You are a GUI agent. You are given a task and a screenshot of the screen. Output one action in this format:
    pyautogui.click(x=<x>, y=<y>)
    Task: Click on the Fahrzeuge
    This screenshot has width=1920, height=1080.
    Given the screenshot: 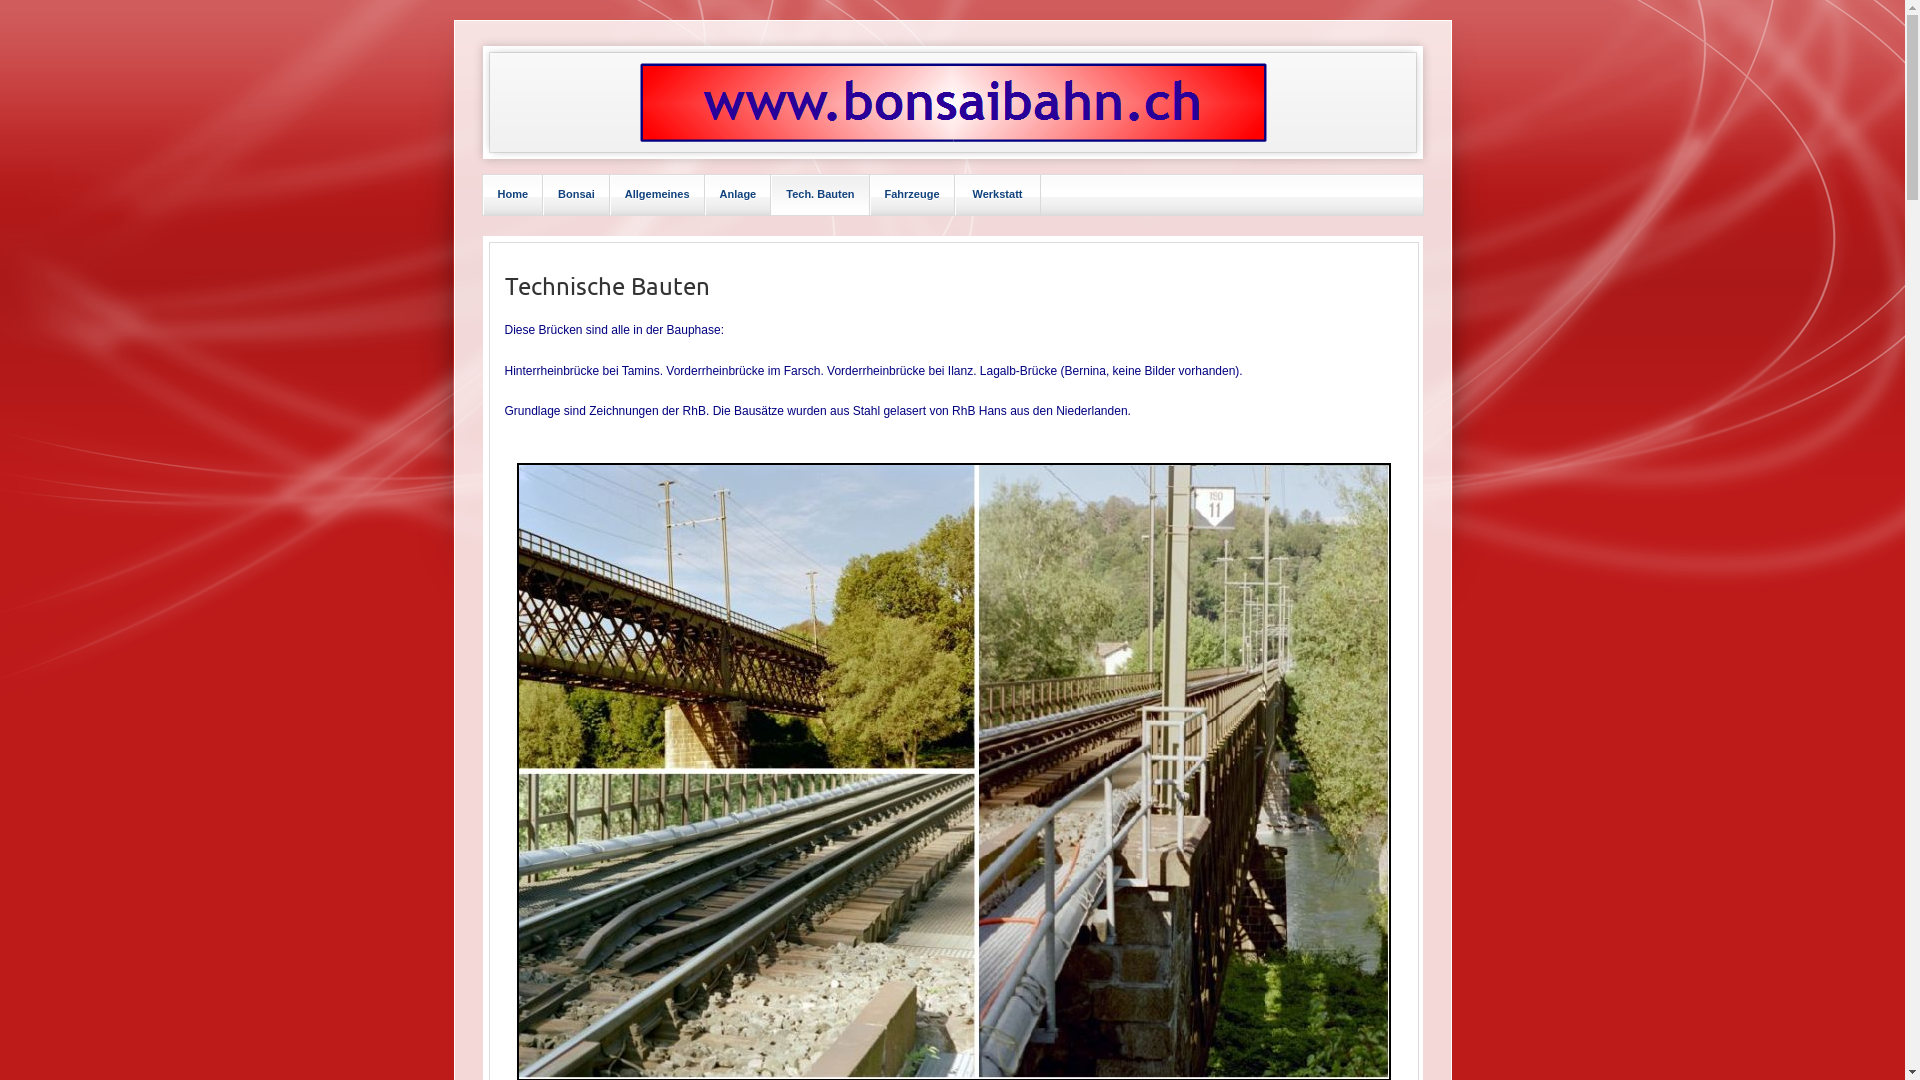 What is the action you would take?
    pyautogui.click(x=912, y=194)
    